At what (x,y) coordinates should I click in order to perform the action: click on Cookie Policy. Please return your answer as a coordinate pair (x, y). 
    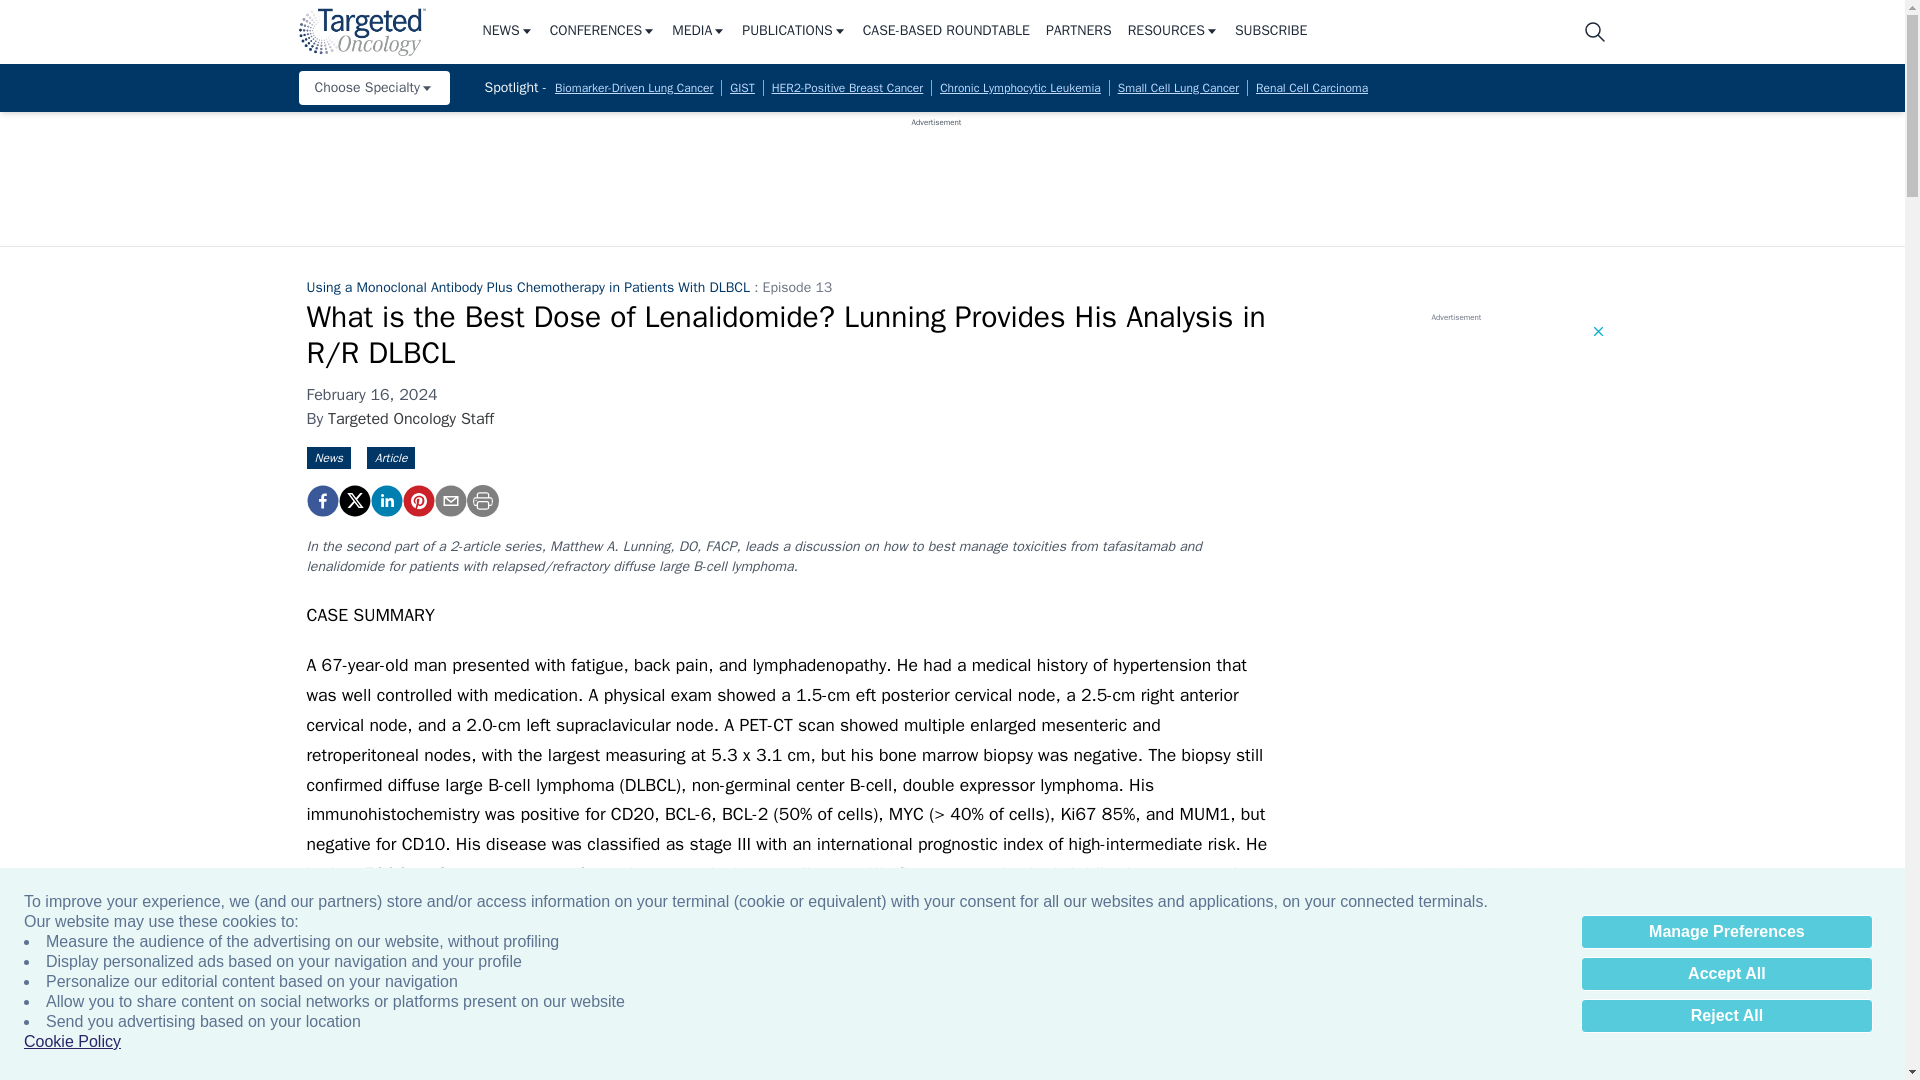
    Looking at the image, I should click on (72, 1042).